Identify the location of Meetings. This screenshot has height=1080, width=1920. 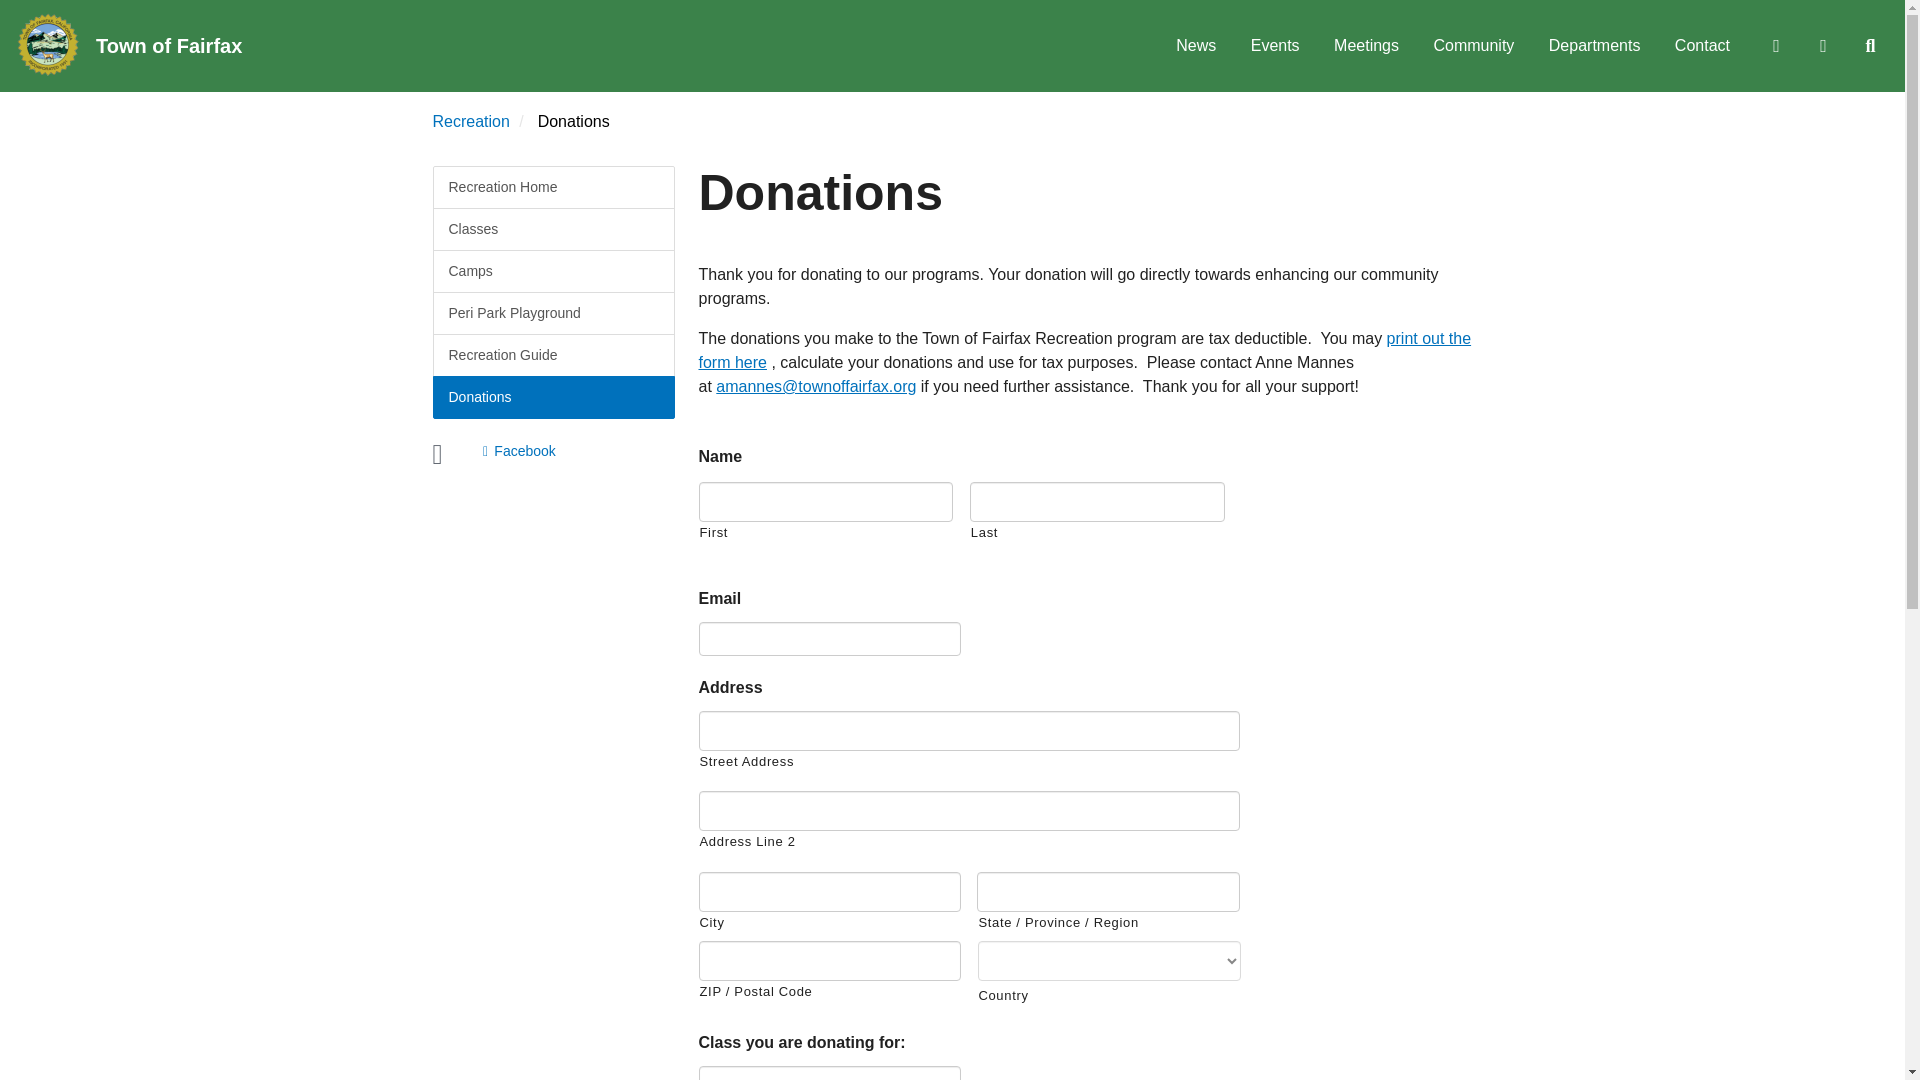
(1366, 46).